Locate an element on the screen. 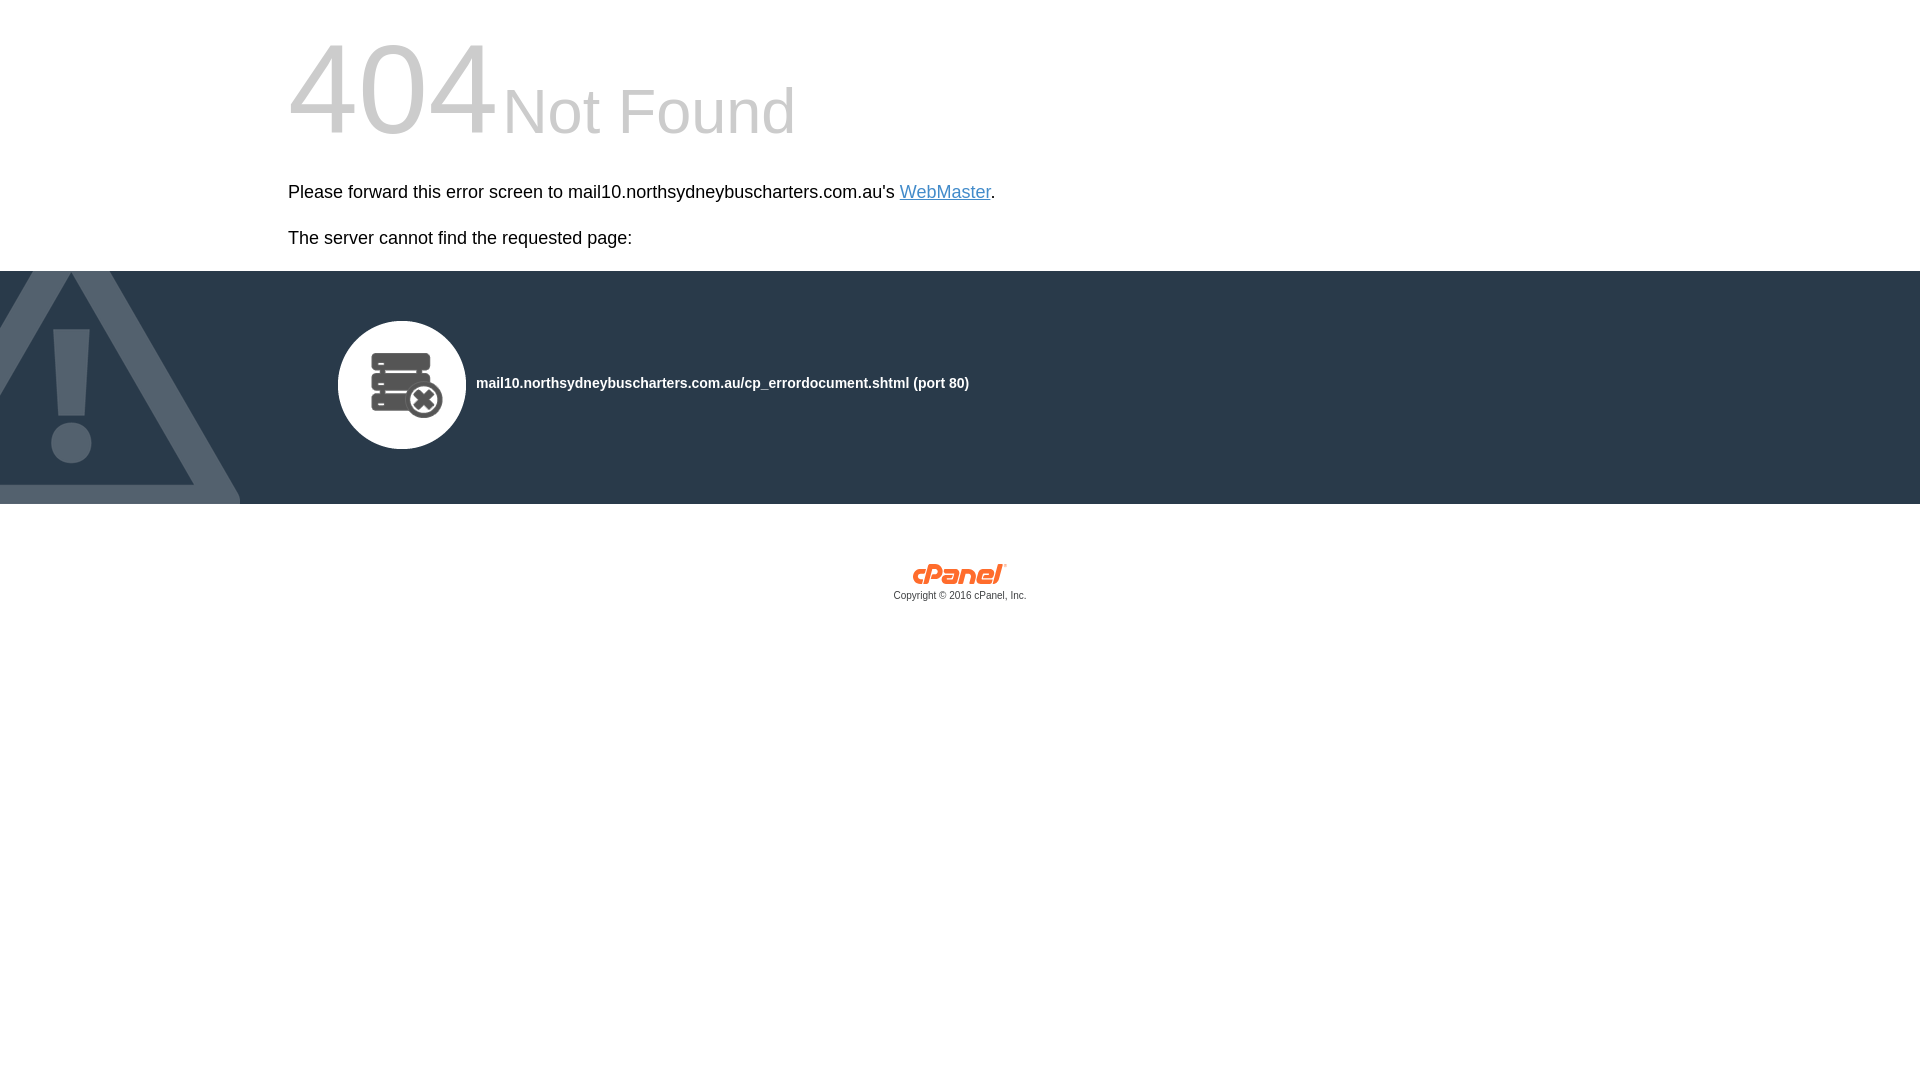 The height and width of the screenshot is (1080, 1920). WebMaster is located at coordinates (946, 192).